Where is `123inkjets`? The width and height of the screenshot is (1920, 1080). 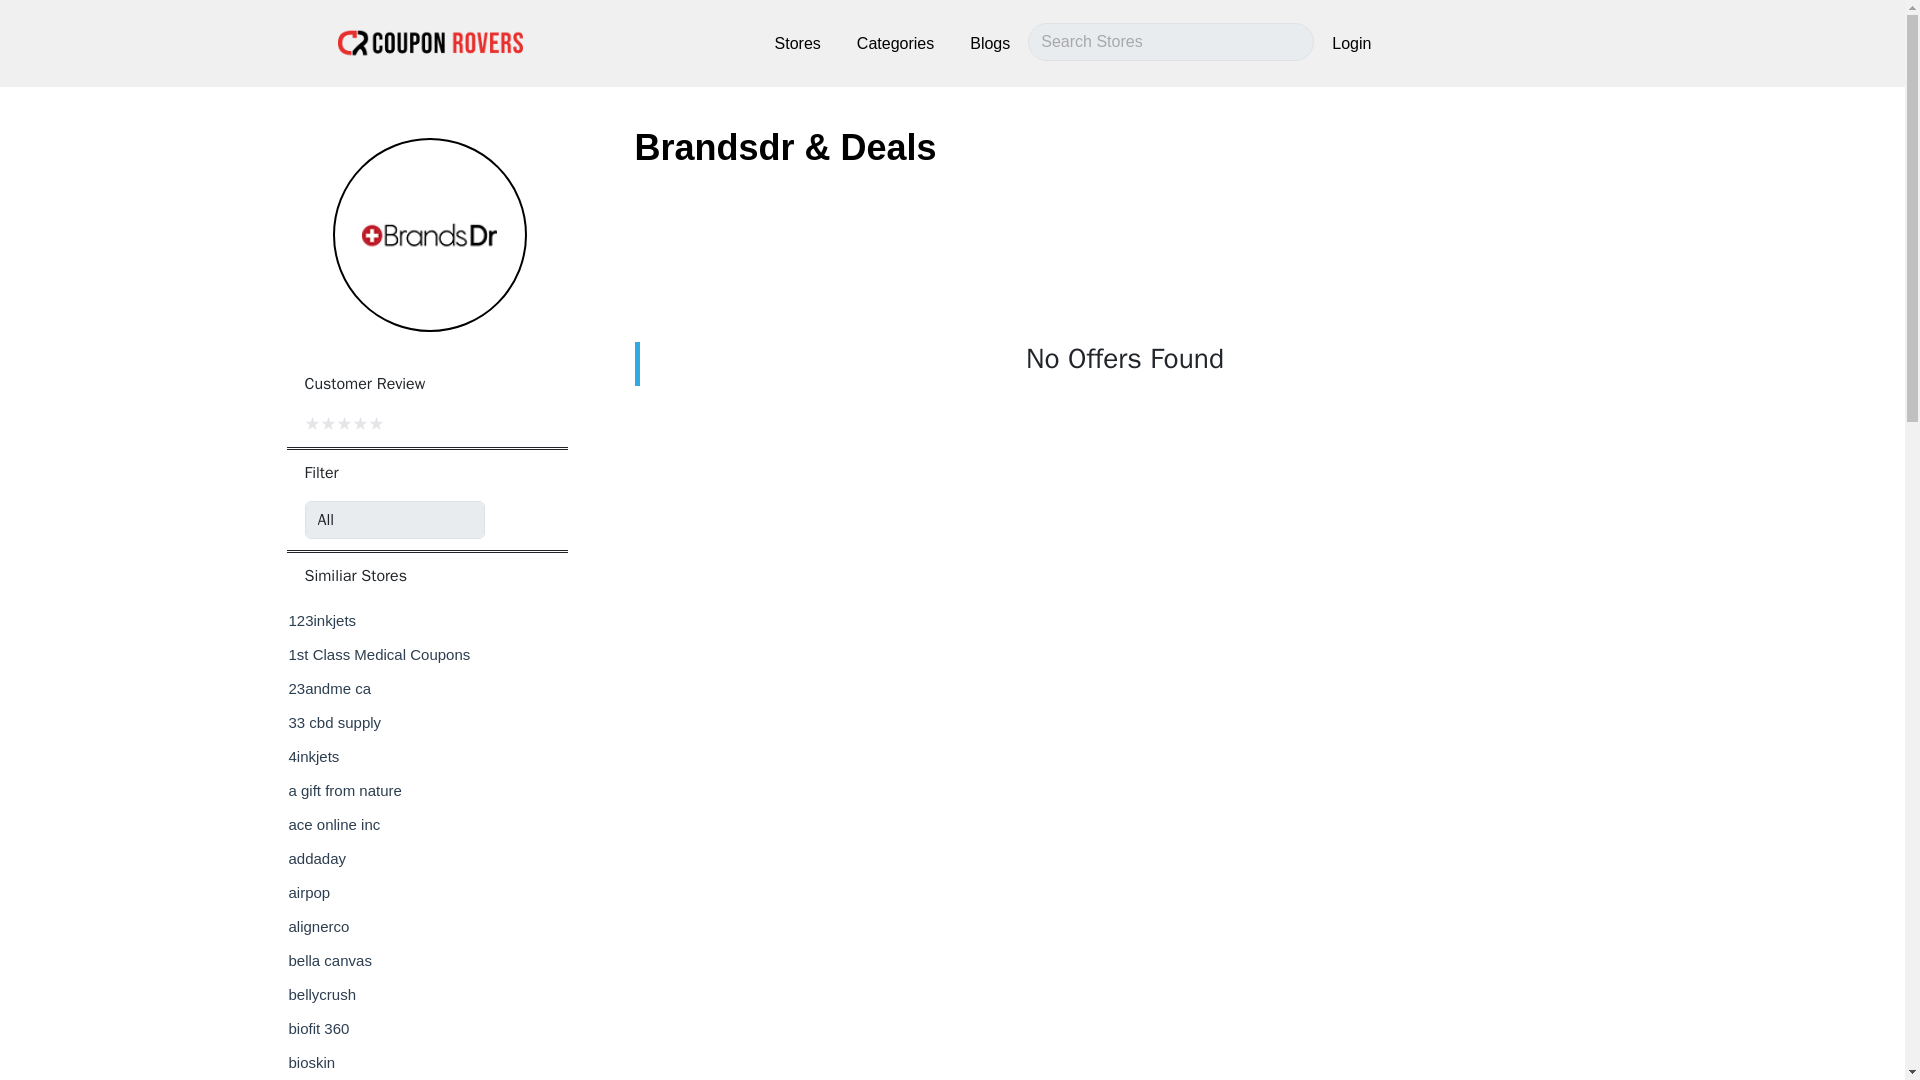 123inkjets is located at coordinates (322, 620).